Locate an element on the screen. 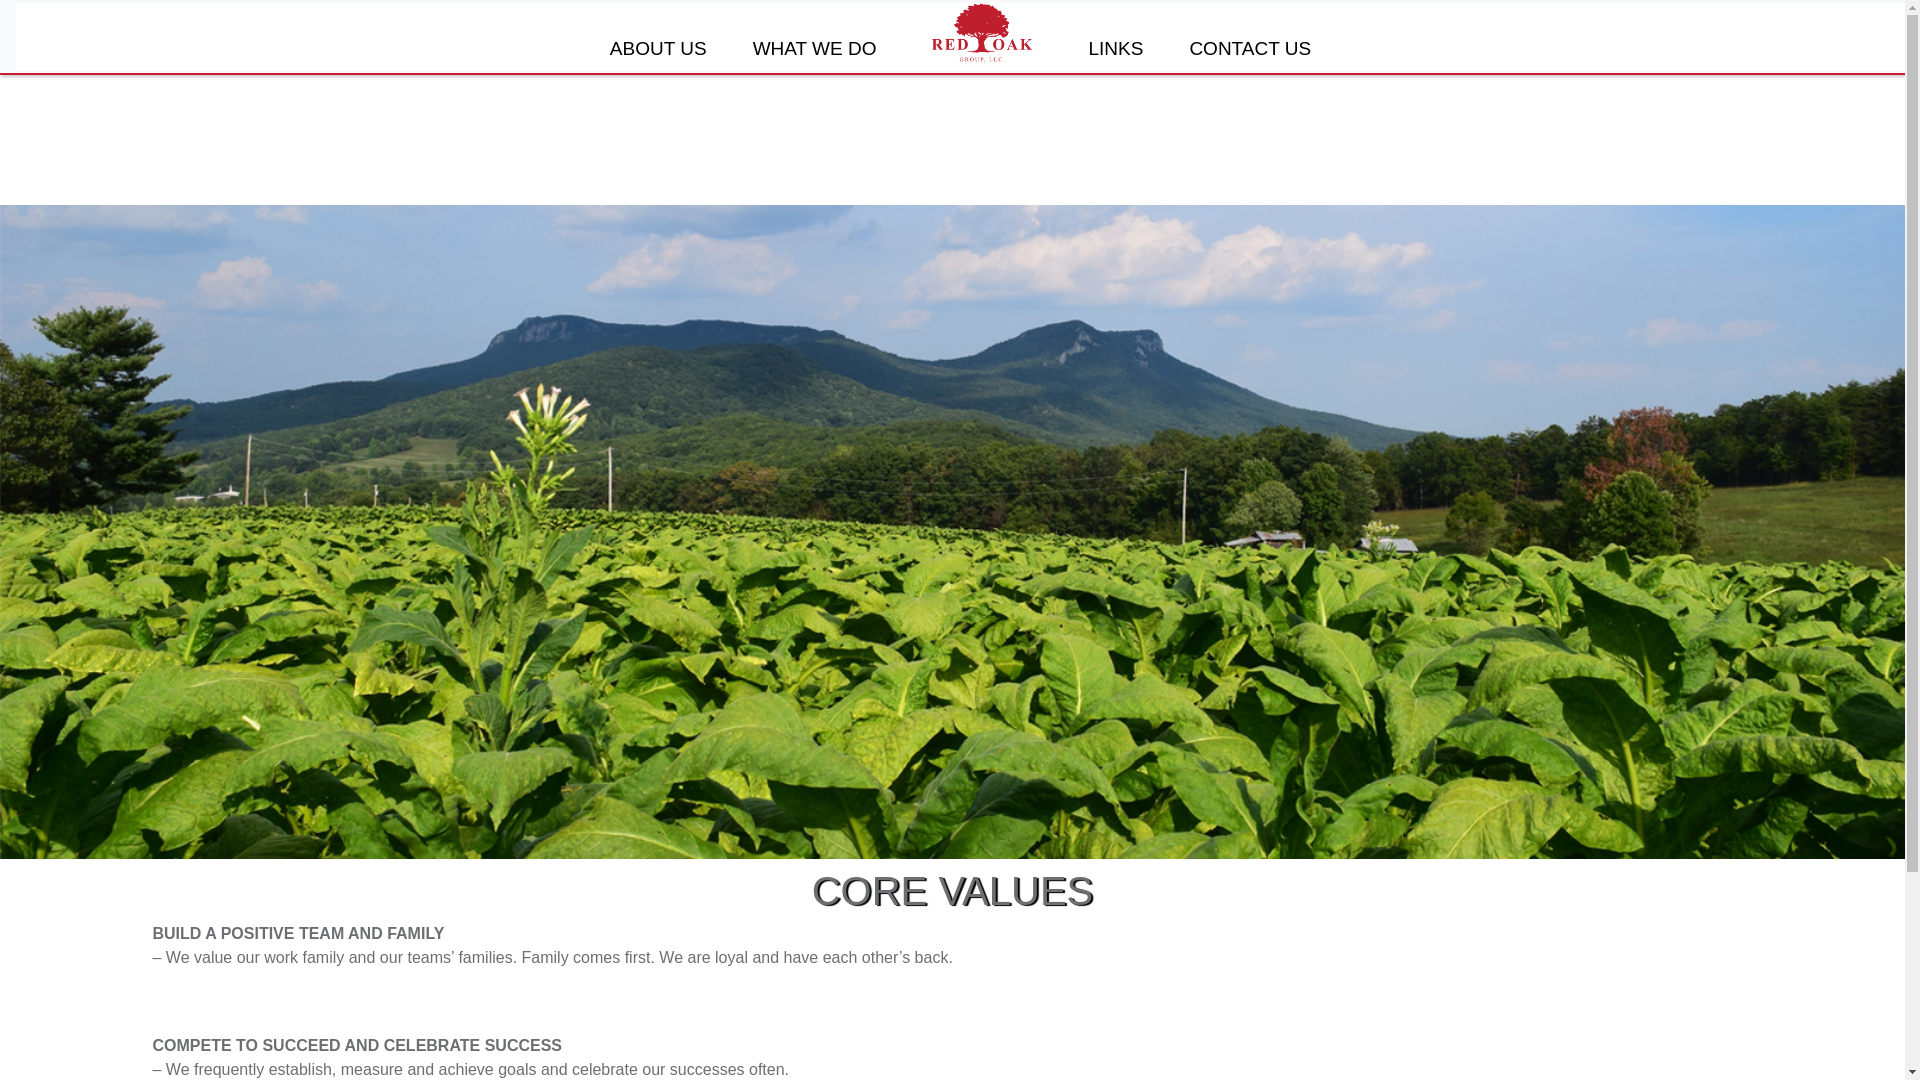  What We Do is located at coordinates (814, 48).